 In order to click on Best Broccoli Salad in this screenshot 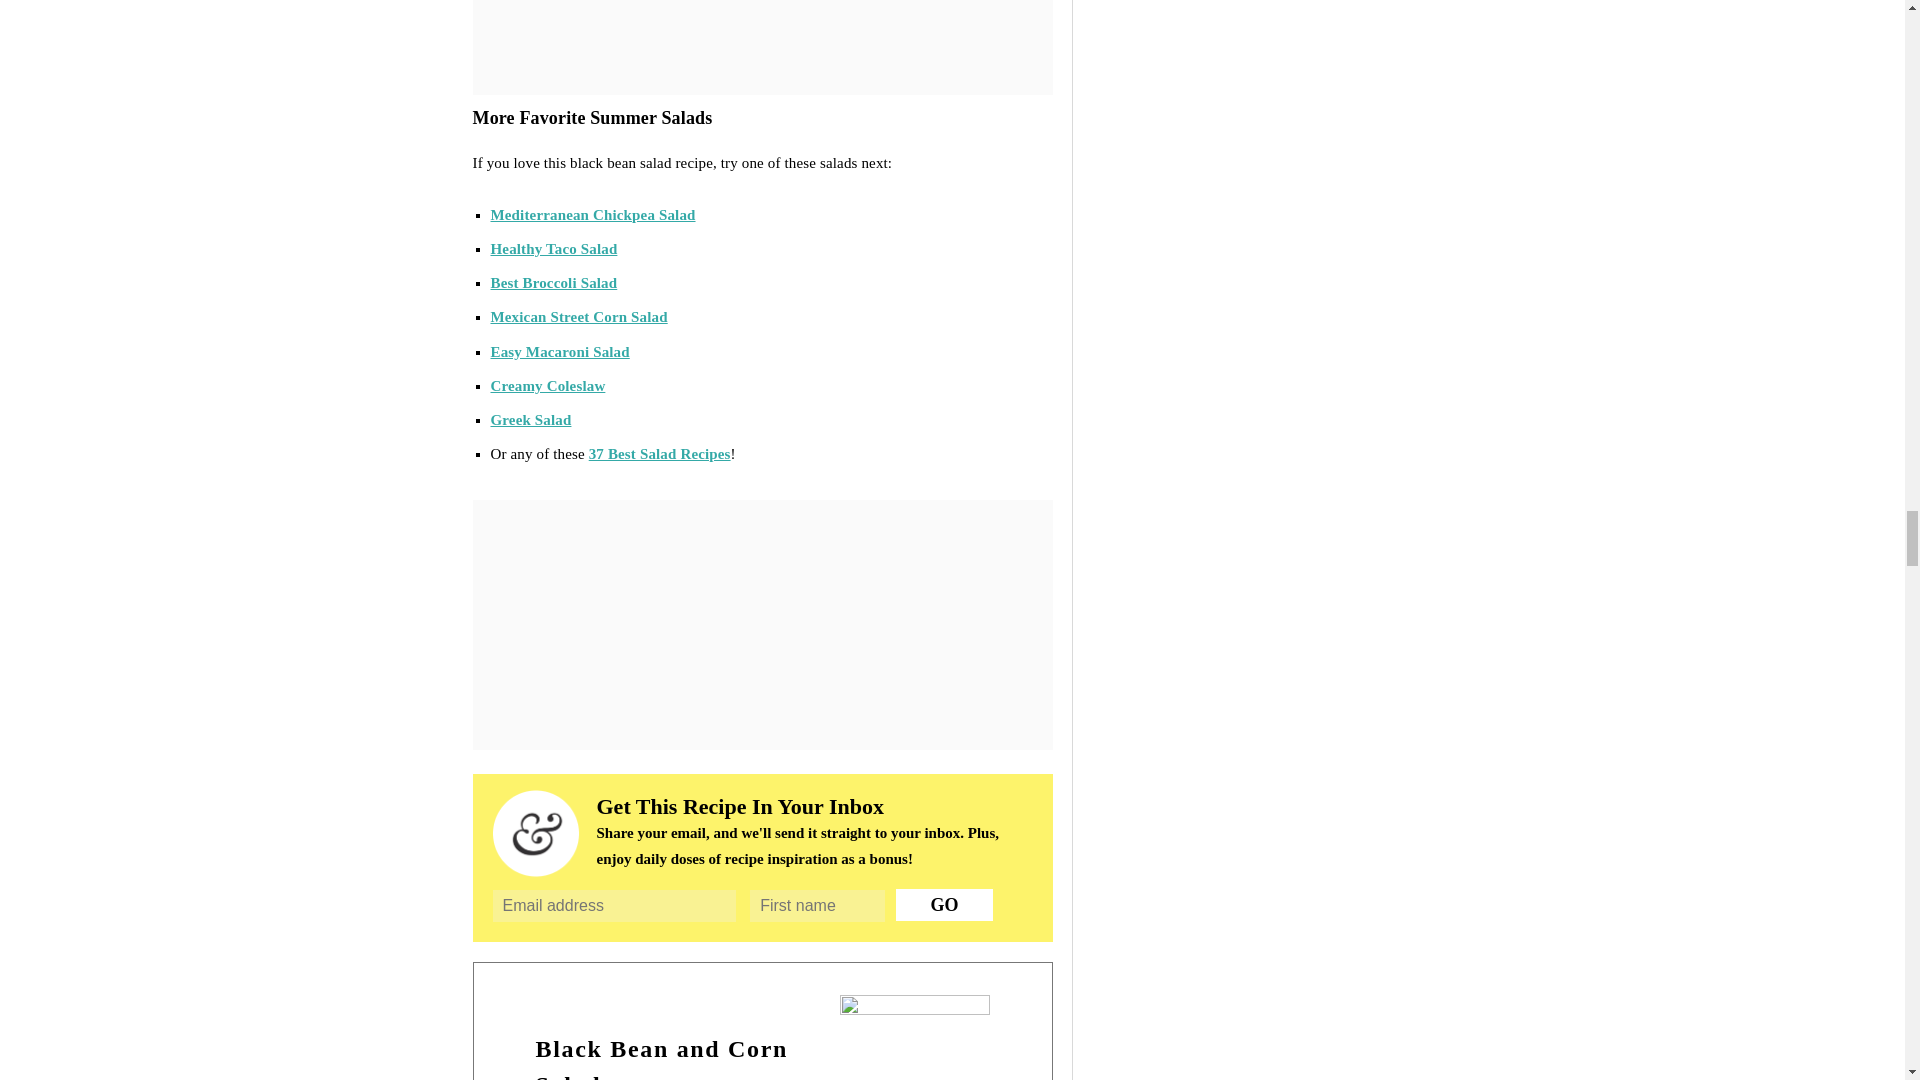, I will do `click(552, 282)`.